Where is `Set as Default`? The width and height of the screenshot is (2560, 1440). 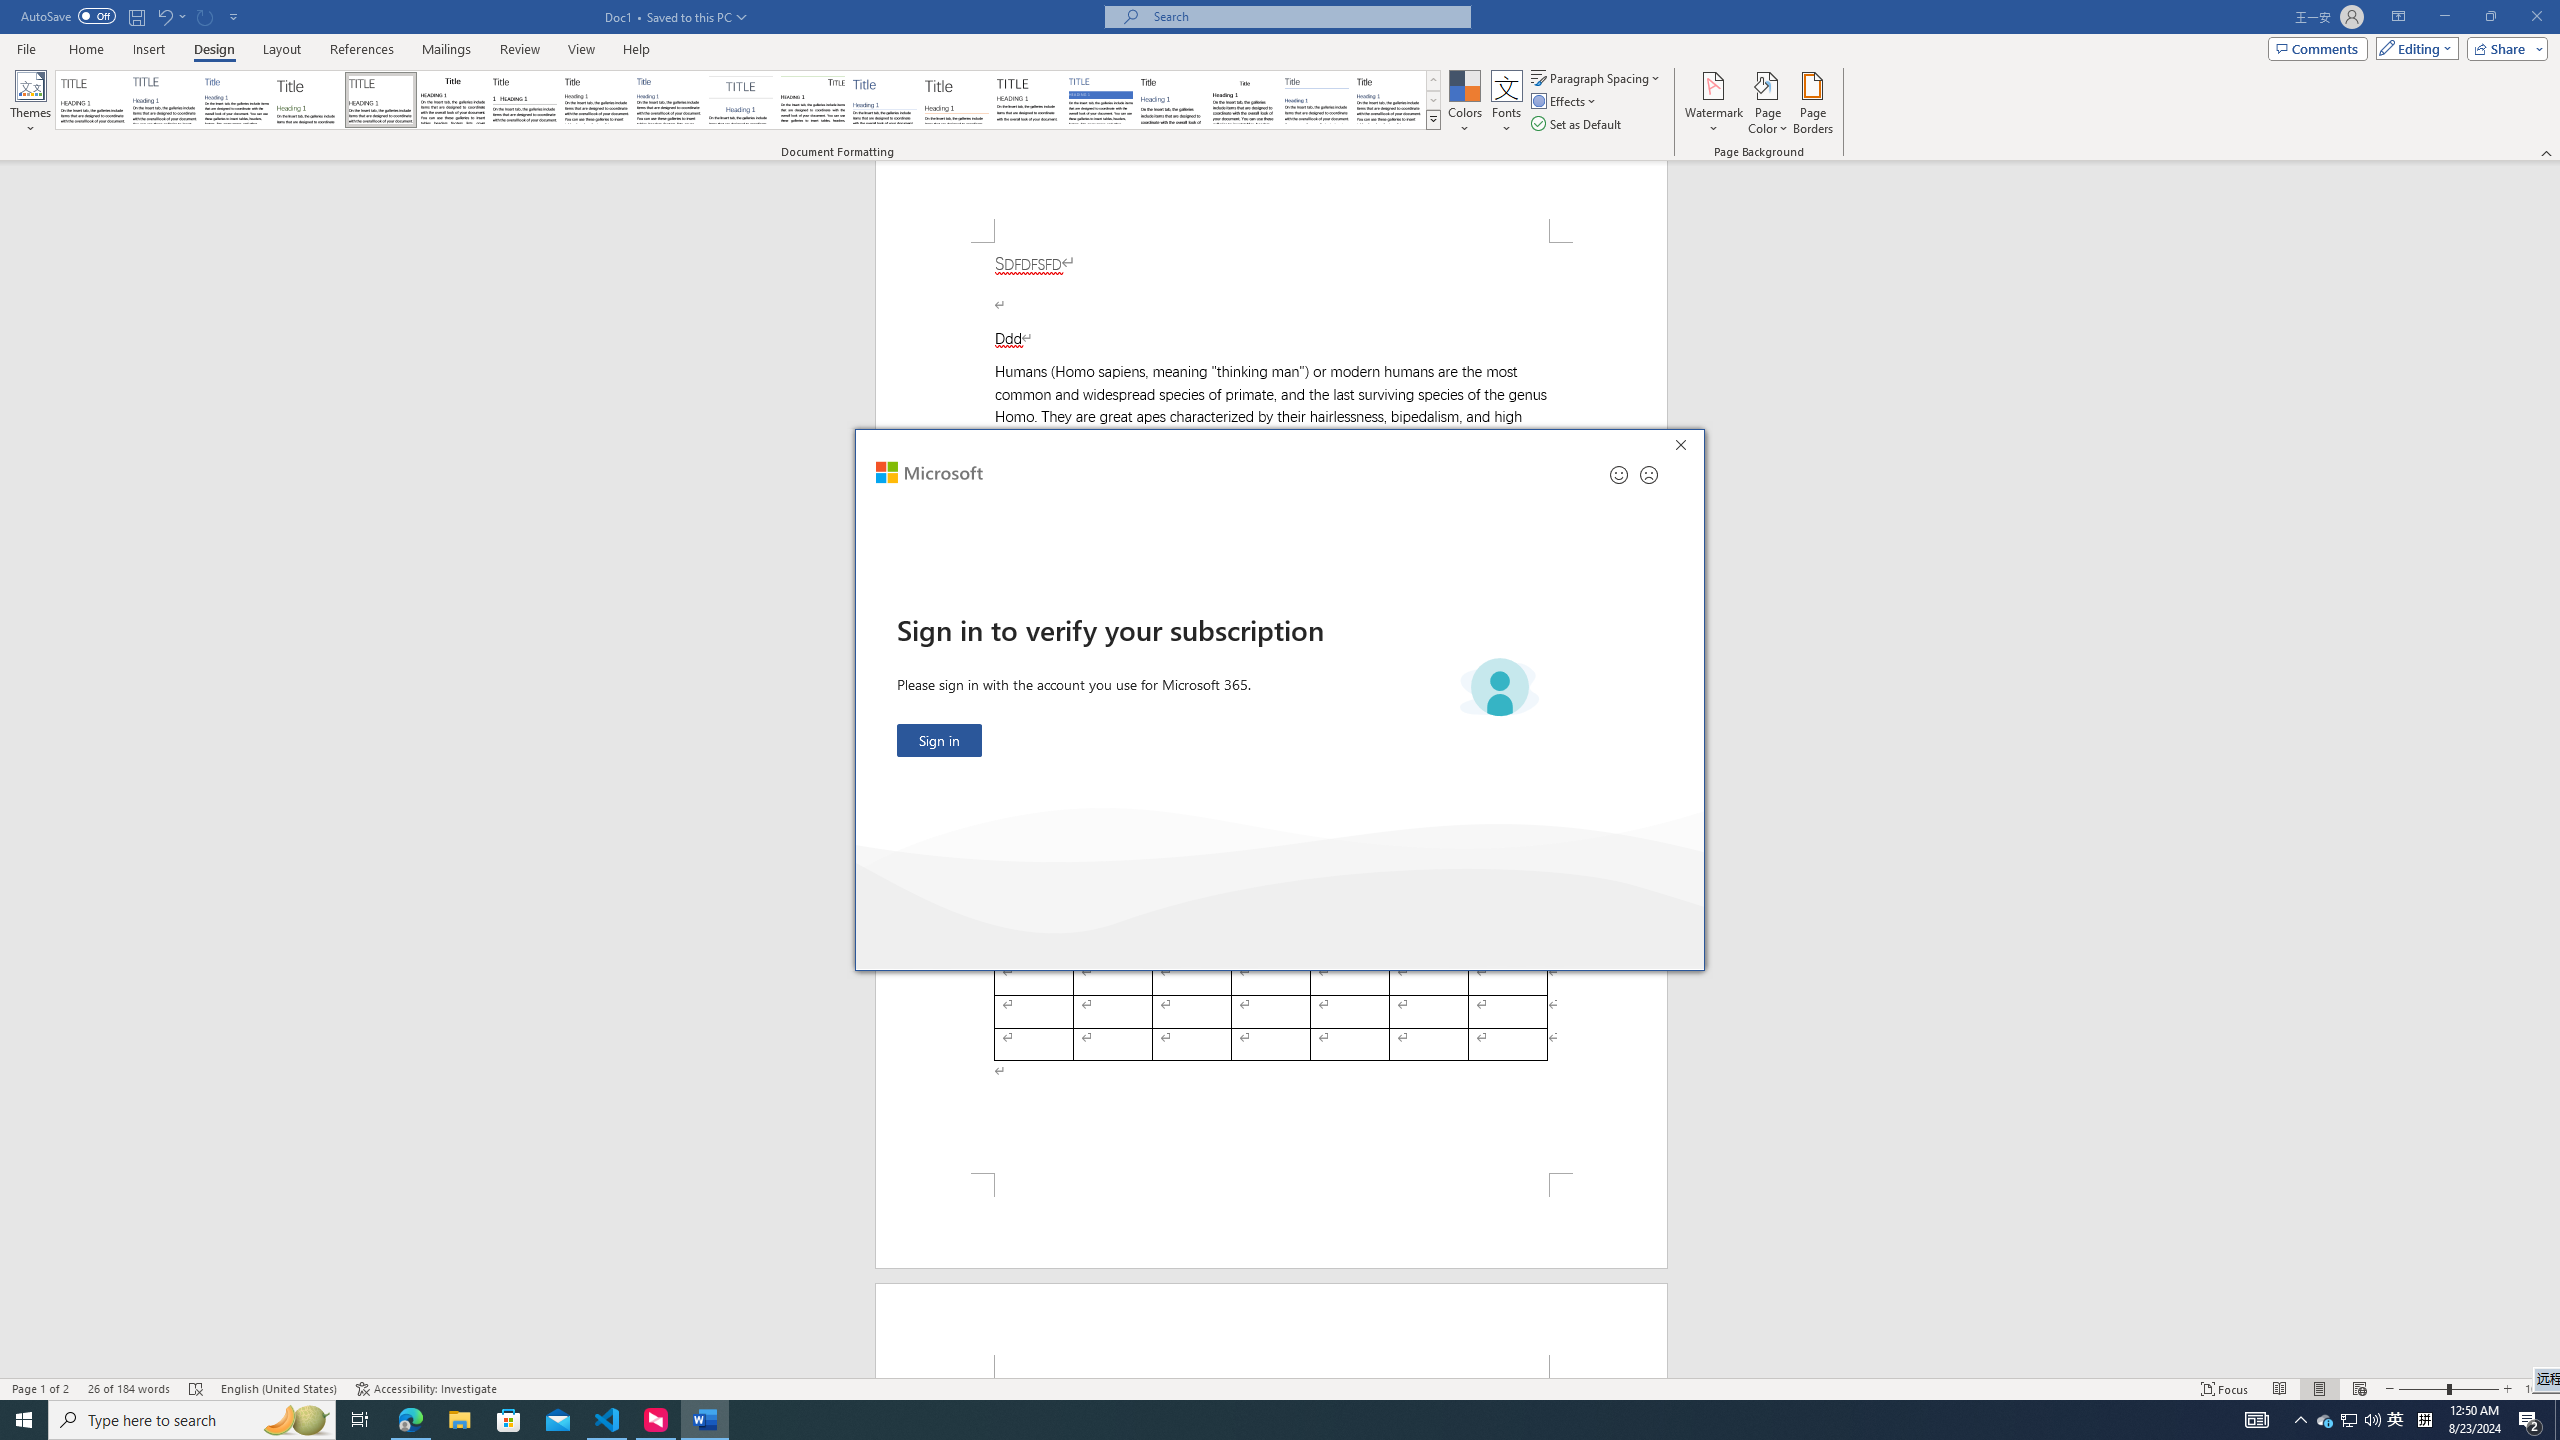
Set as Default is located at coordinates (1578, 124).